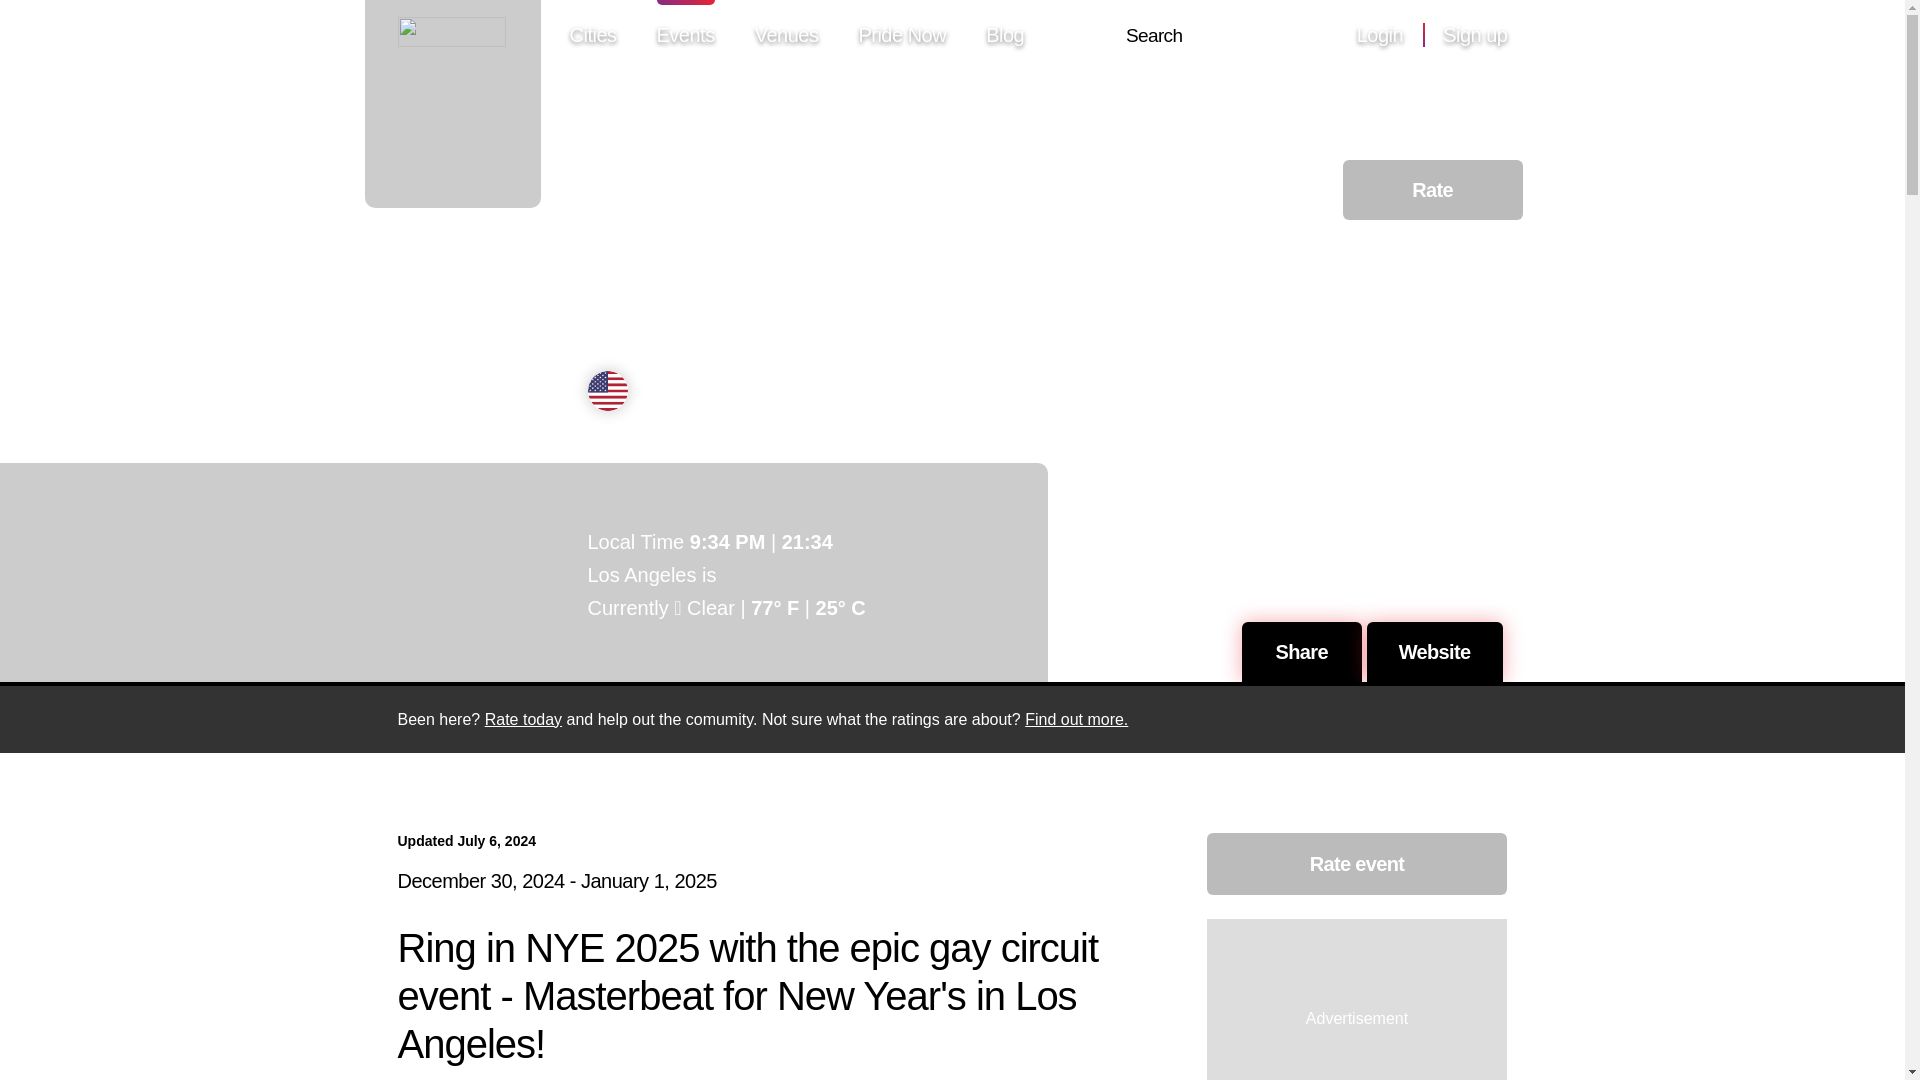 The width and height of the screenshot is (1920, 1080). Describe the element at coordinates (1435, 652) in the screenshot. I see `Website` at that location.